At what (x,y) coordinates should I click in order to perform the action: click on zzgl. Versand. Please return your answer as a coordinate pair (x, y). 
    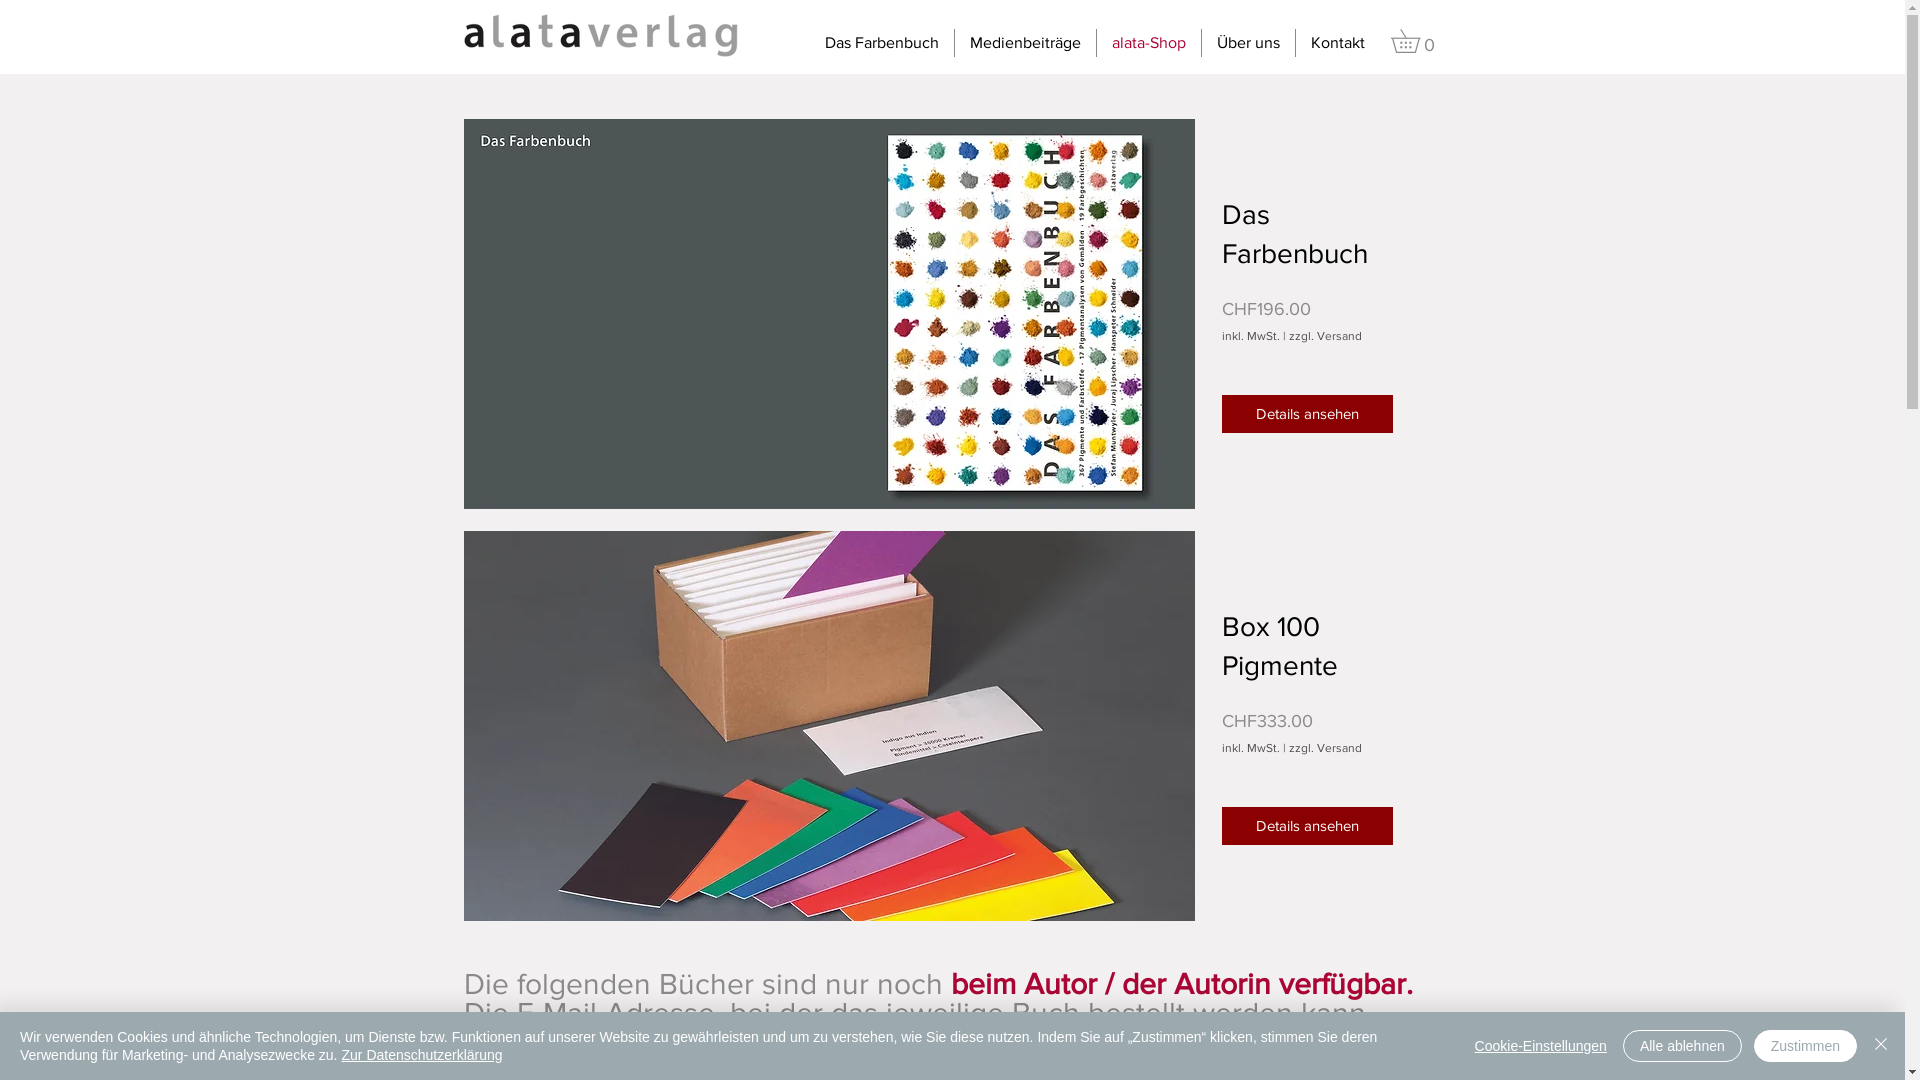
    Looking at the image, I should click on (1326, 336).